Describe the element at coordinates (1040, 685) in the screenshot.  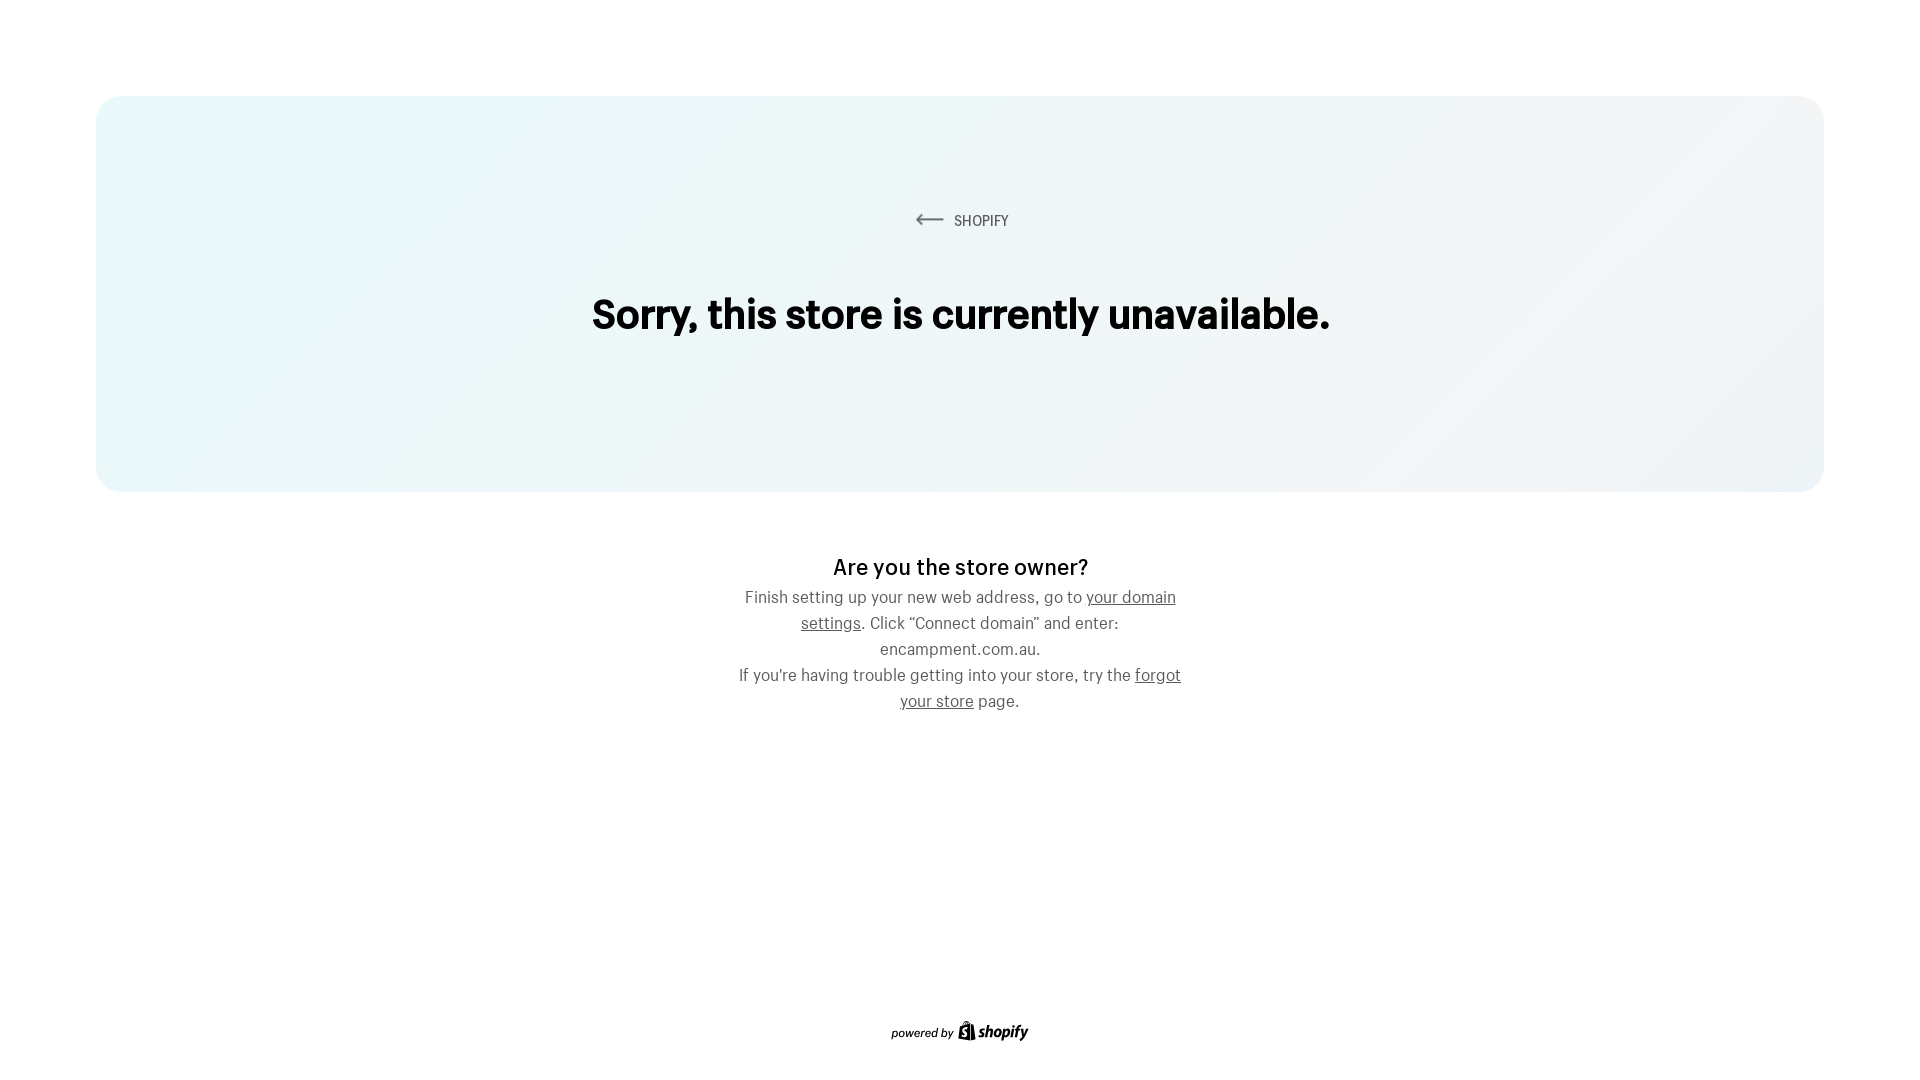
I see `forgot your store` at that location.